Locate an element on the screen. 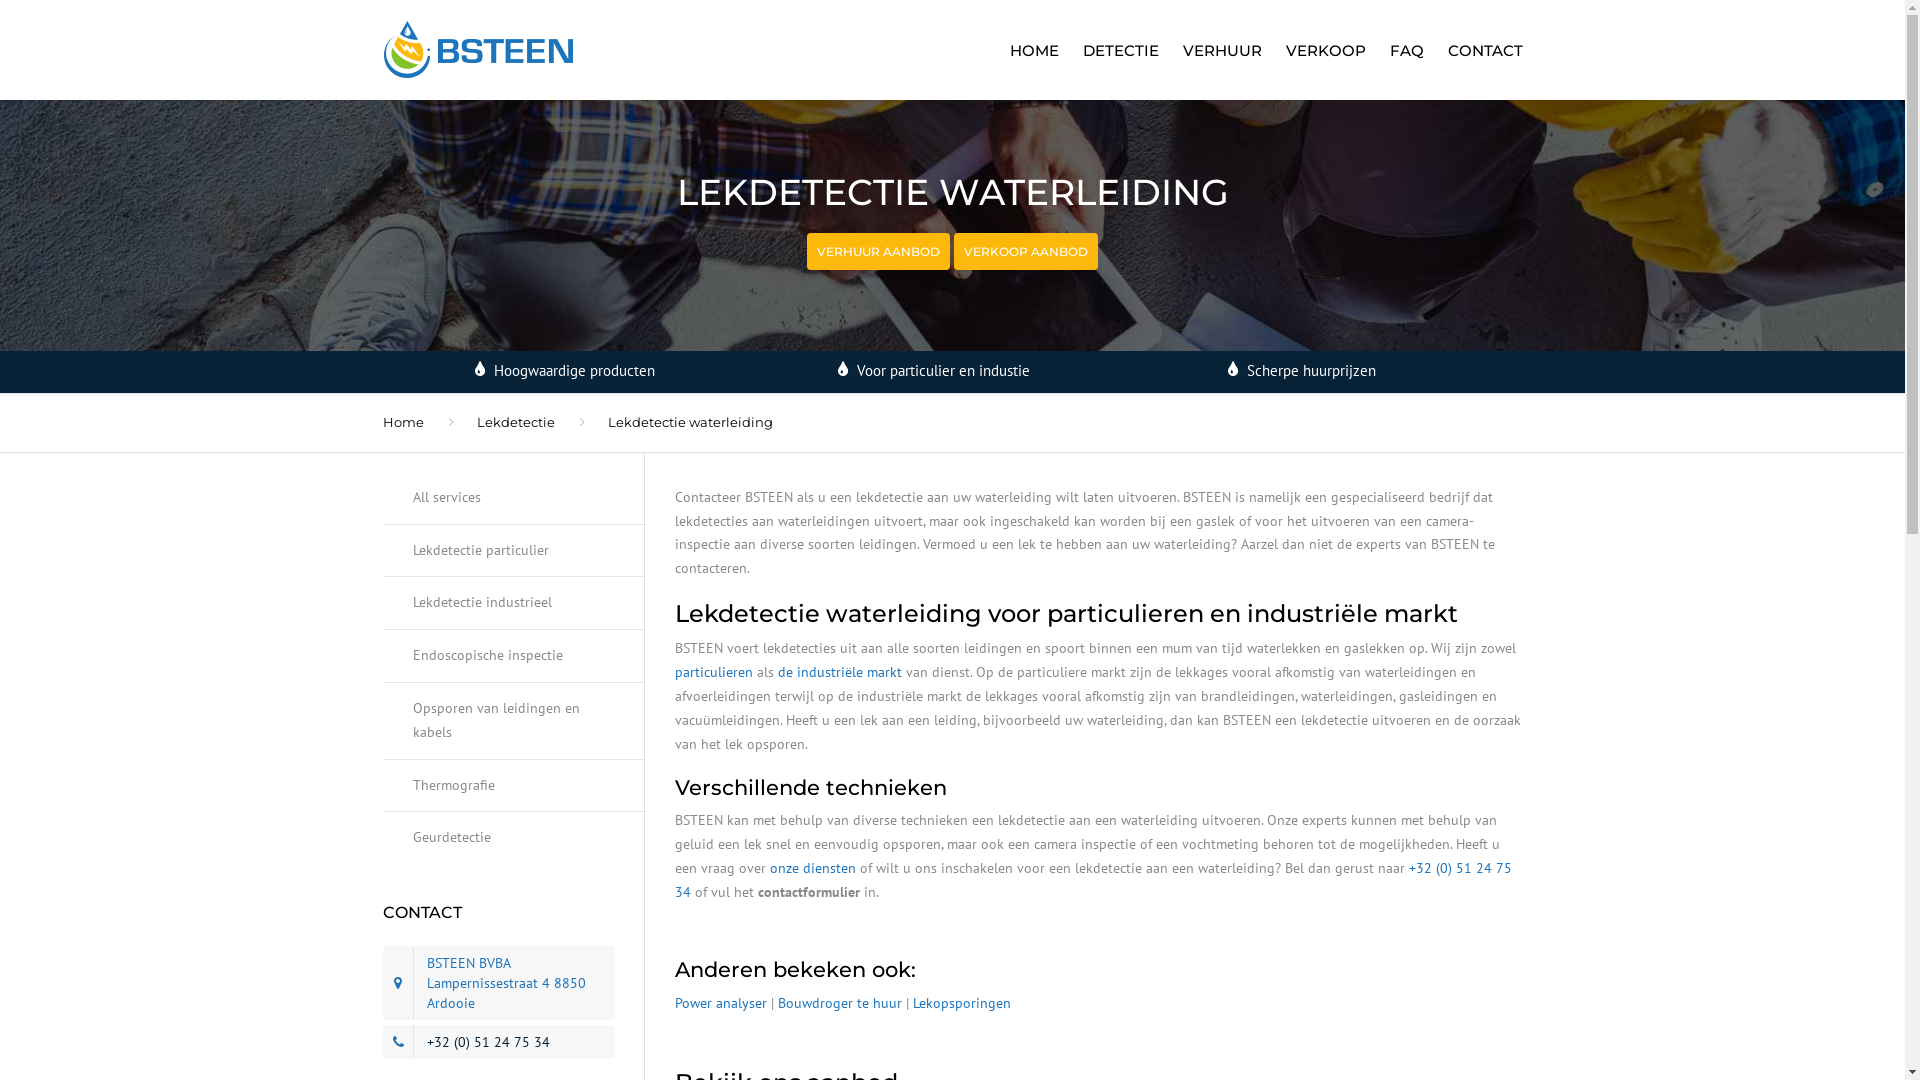  Lekdetectie industrieel is located at coordinates (514, 604).